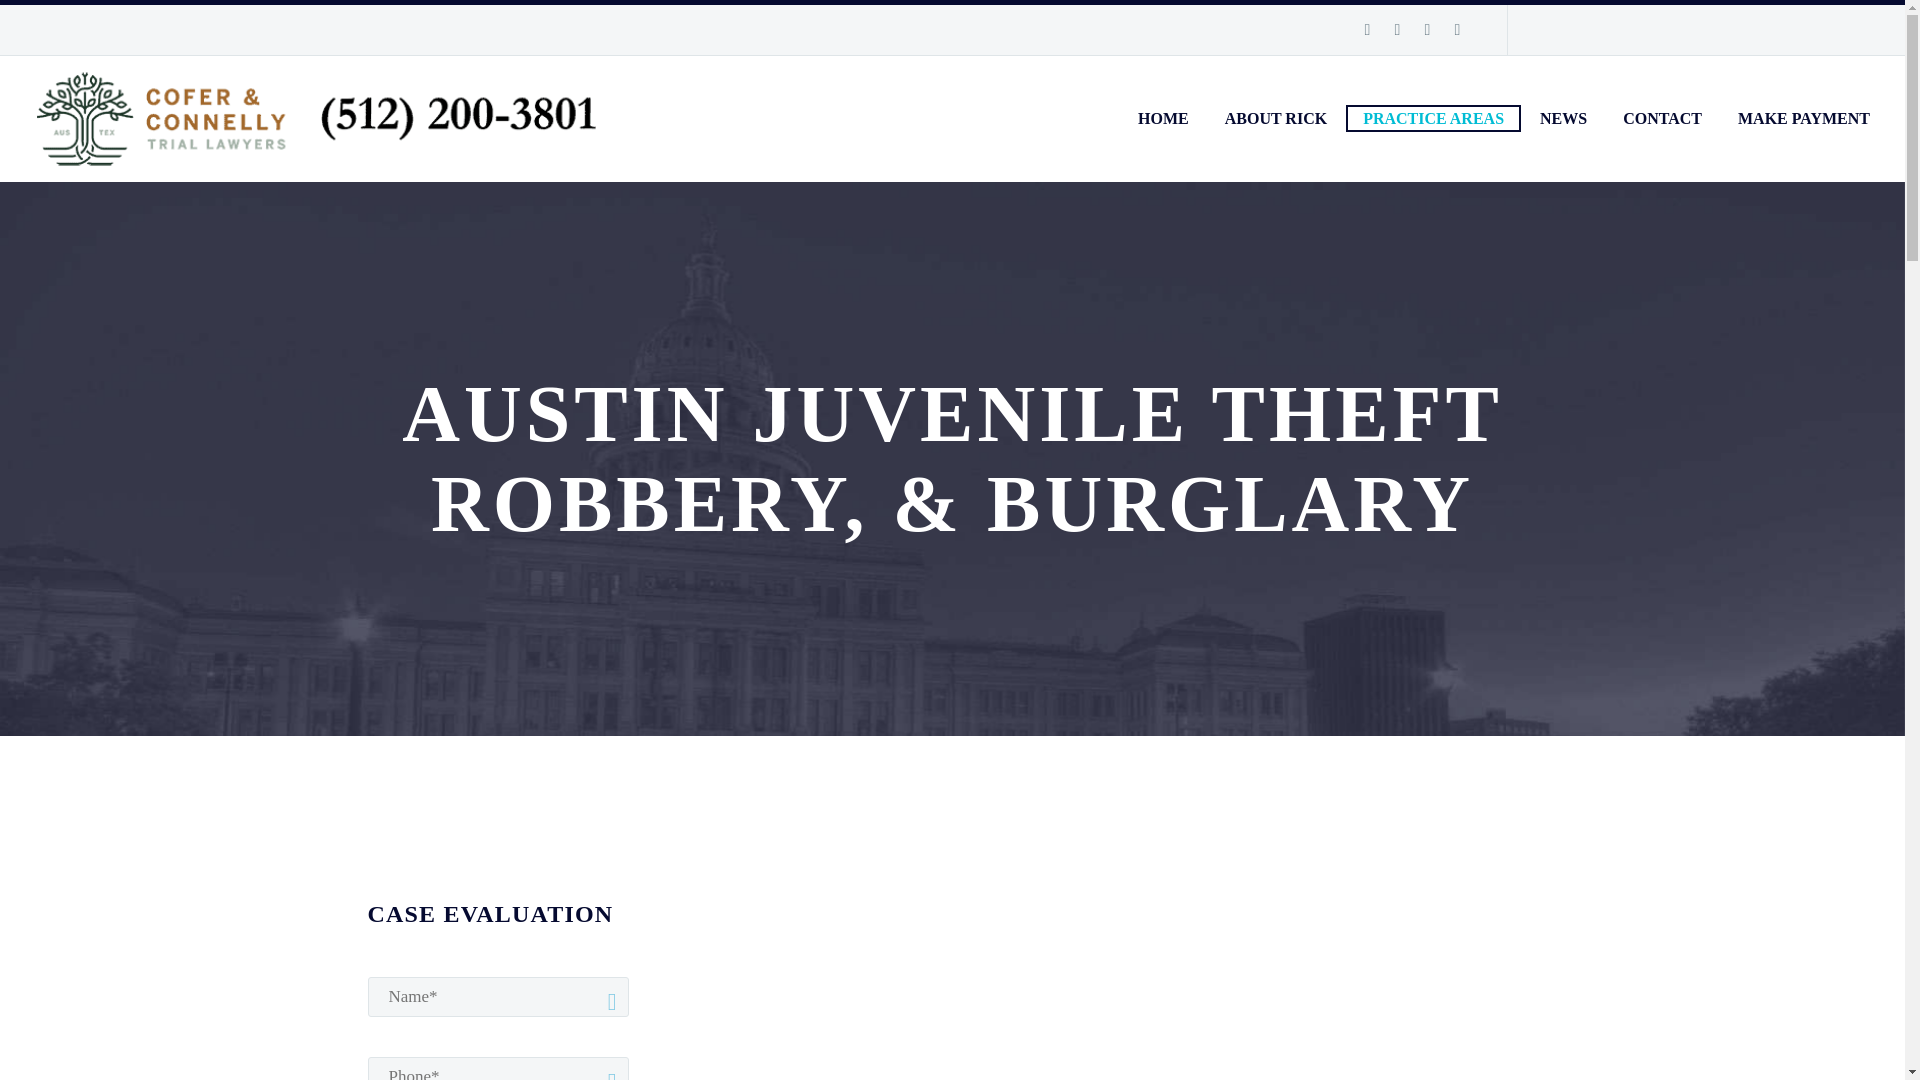 The height and width of the screenshot is (1080, 1920). I want to click on LinkedIn, so click(1396, 29).